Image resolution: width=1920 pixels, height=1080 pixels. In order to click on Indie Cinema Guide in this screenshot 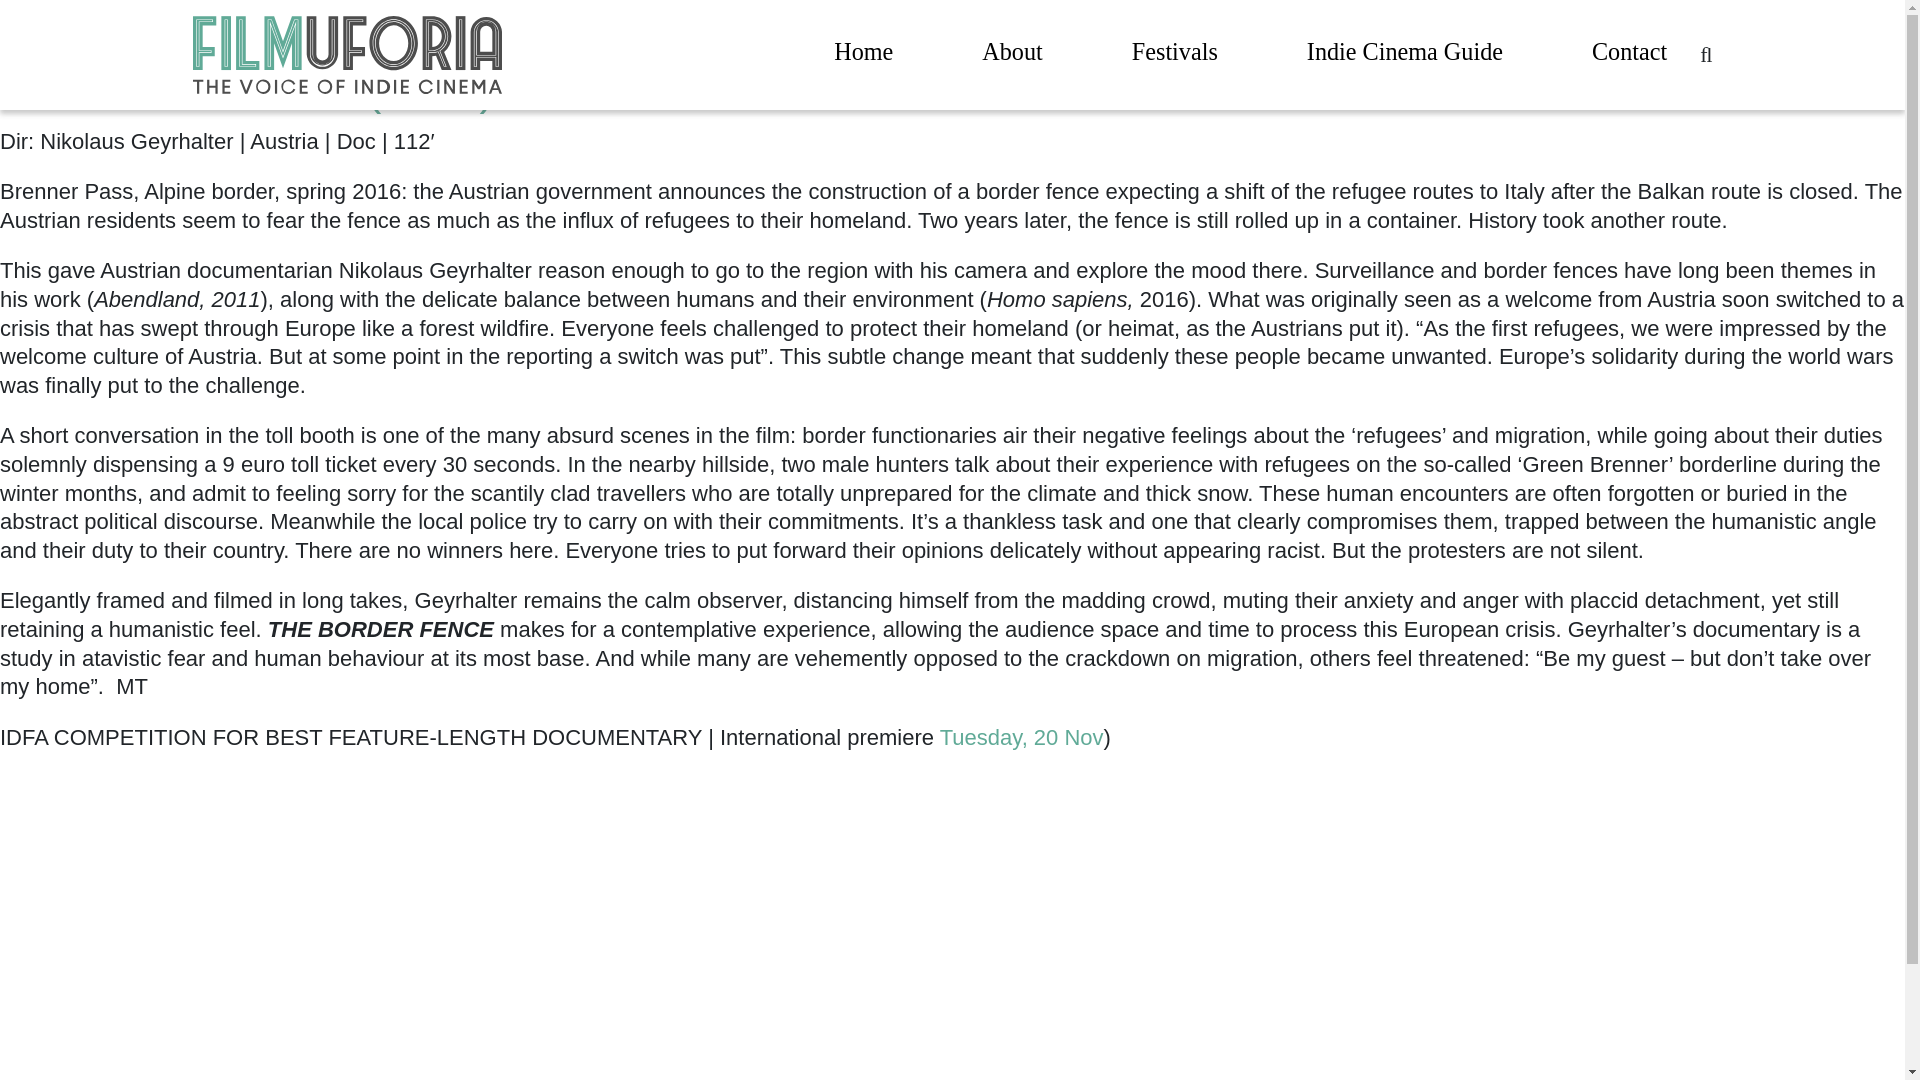, I will do `click(1405, 56)`.